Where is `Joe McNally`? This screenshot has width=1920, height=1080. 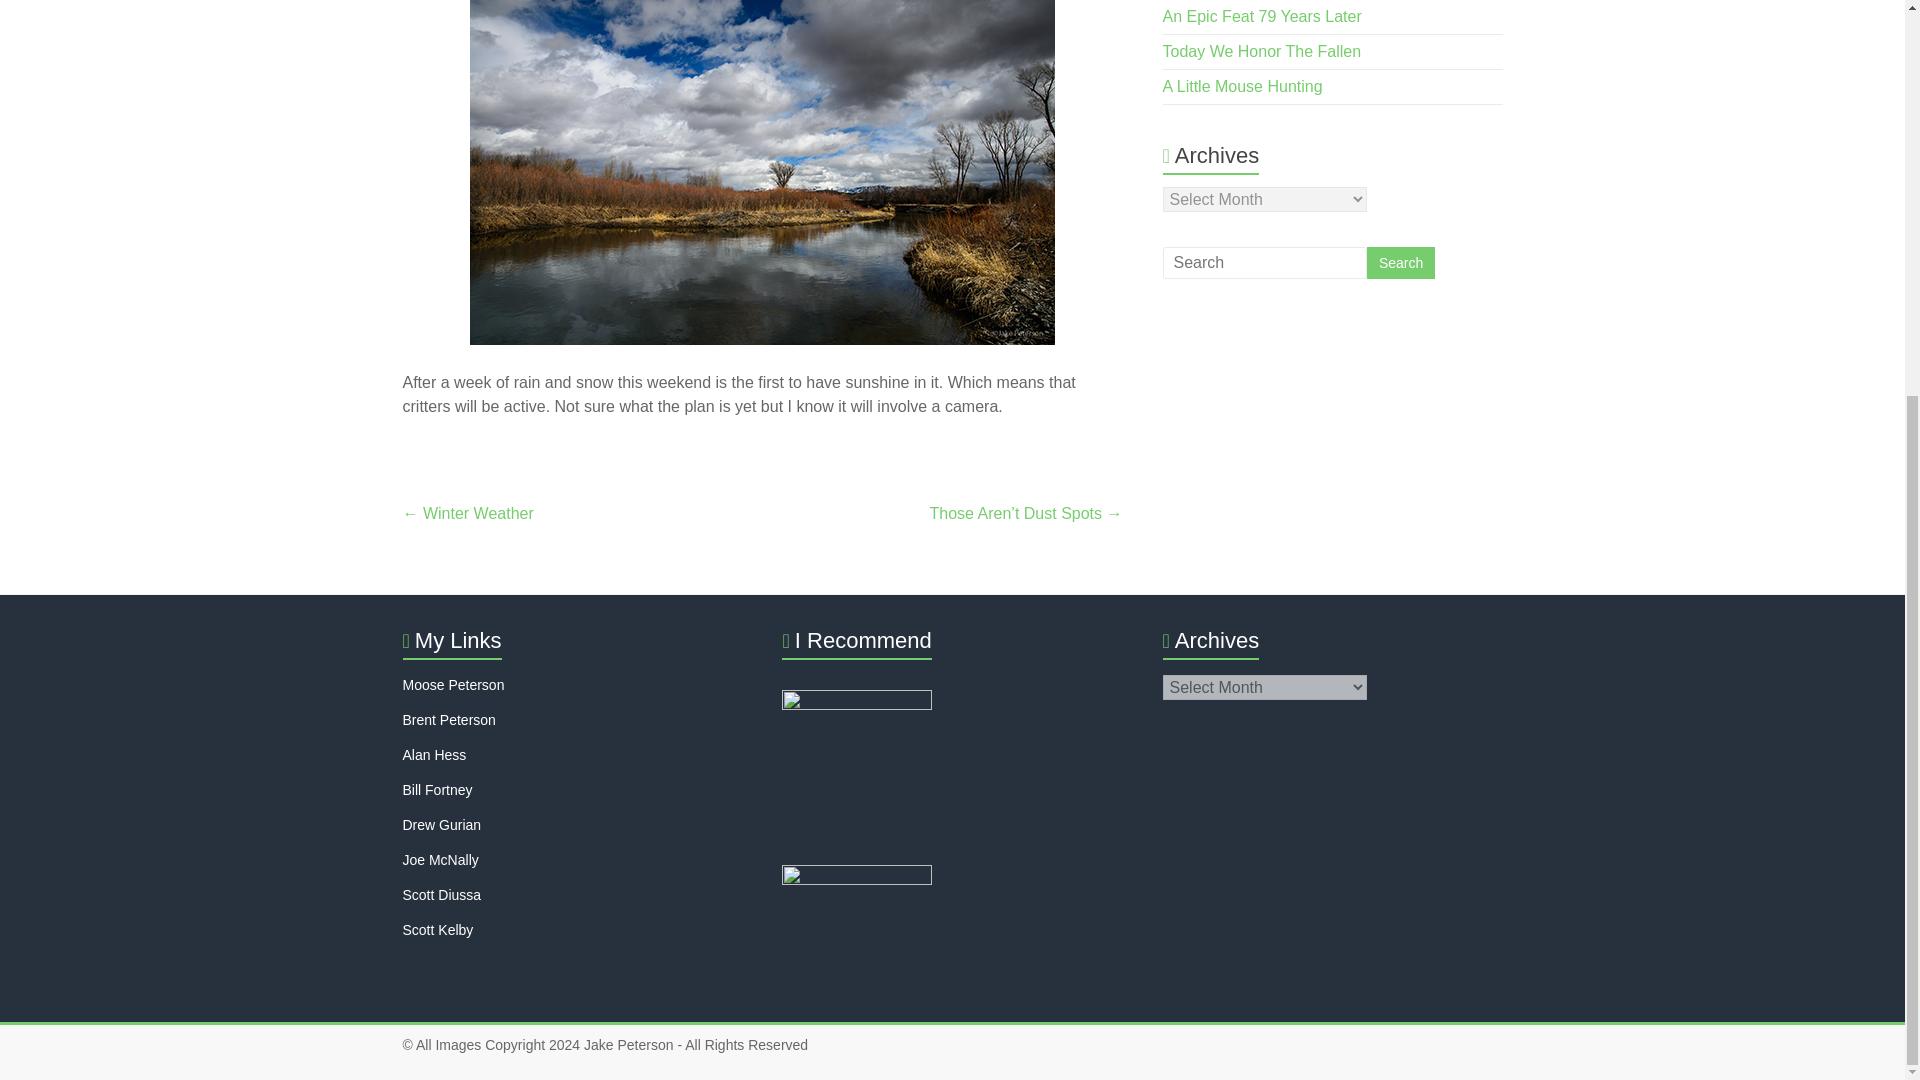
Joe McNally is located at coordinates (440, 860).